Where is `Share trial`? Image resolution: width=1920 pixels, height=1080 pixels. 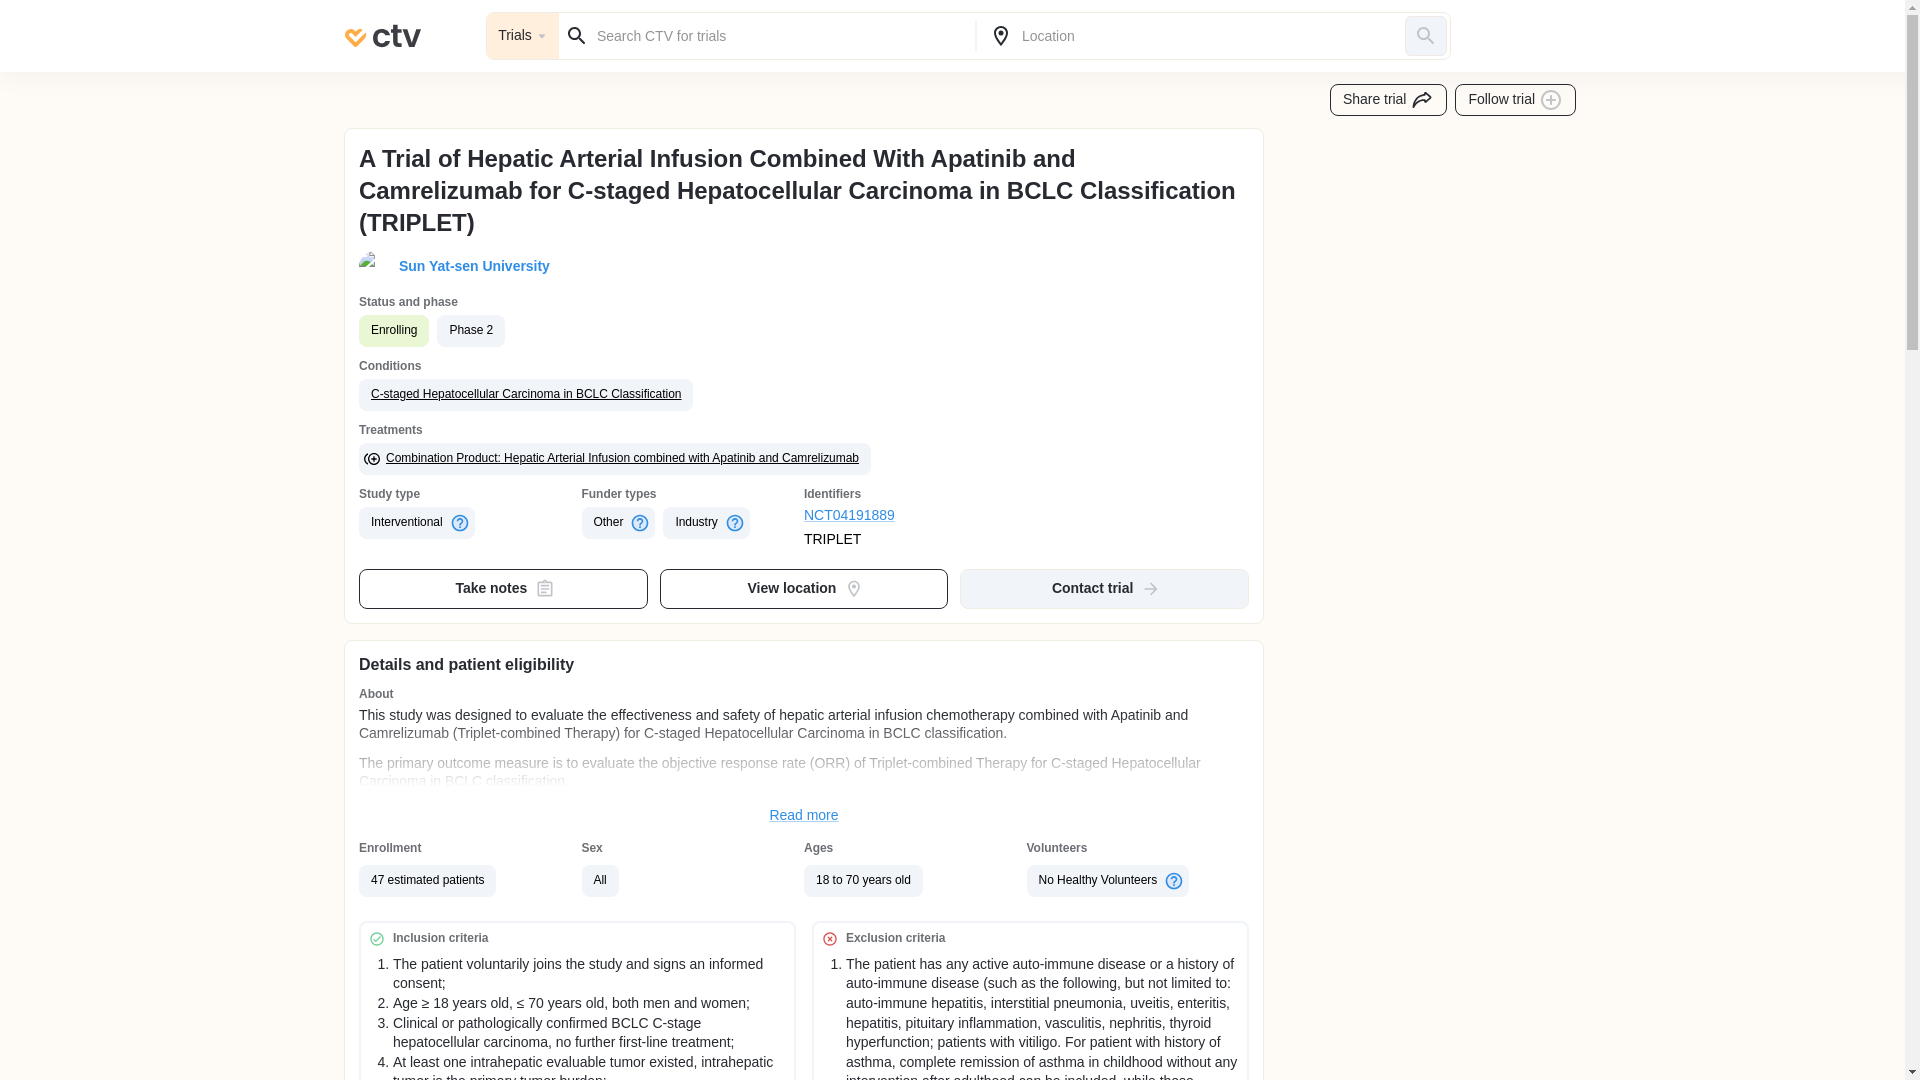
Share trial is located at coordinates (1388, 100).